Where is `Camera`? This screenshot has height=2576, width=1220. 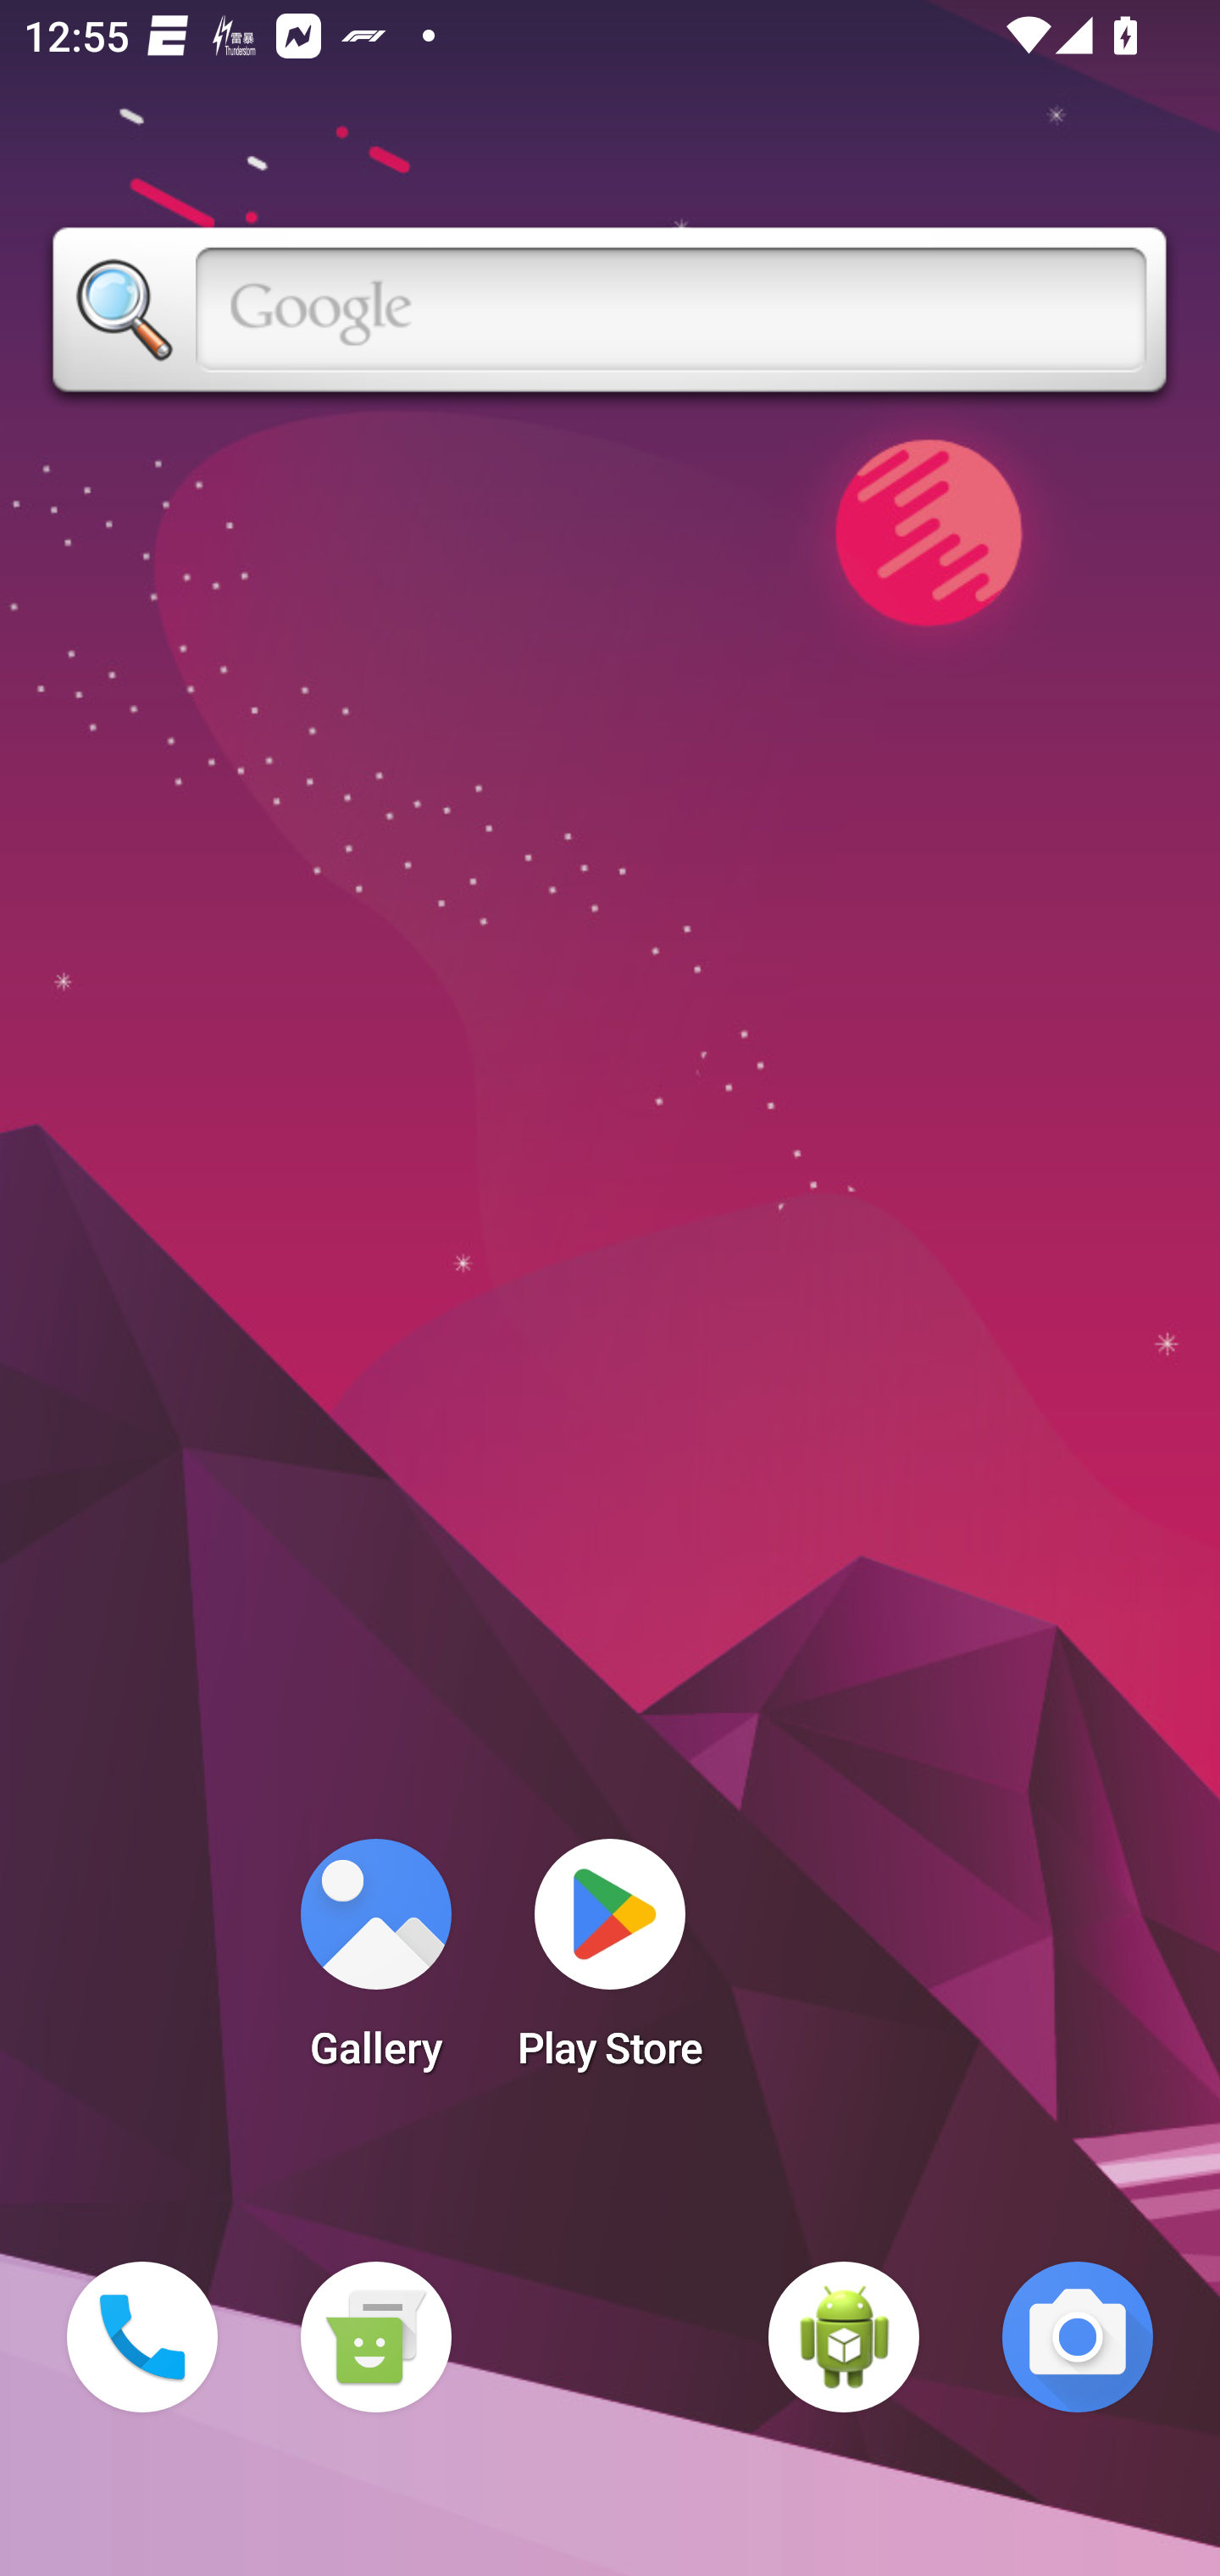
Camera is located at coordinates (1078, 2337).